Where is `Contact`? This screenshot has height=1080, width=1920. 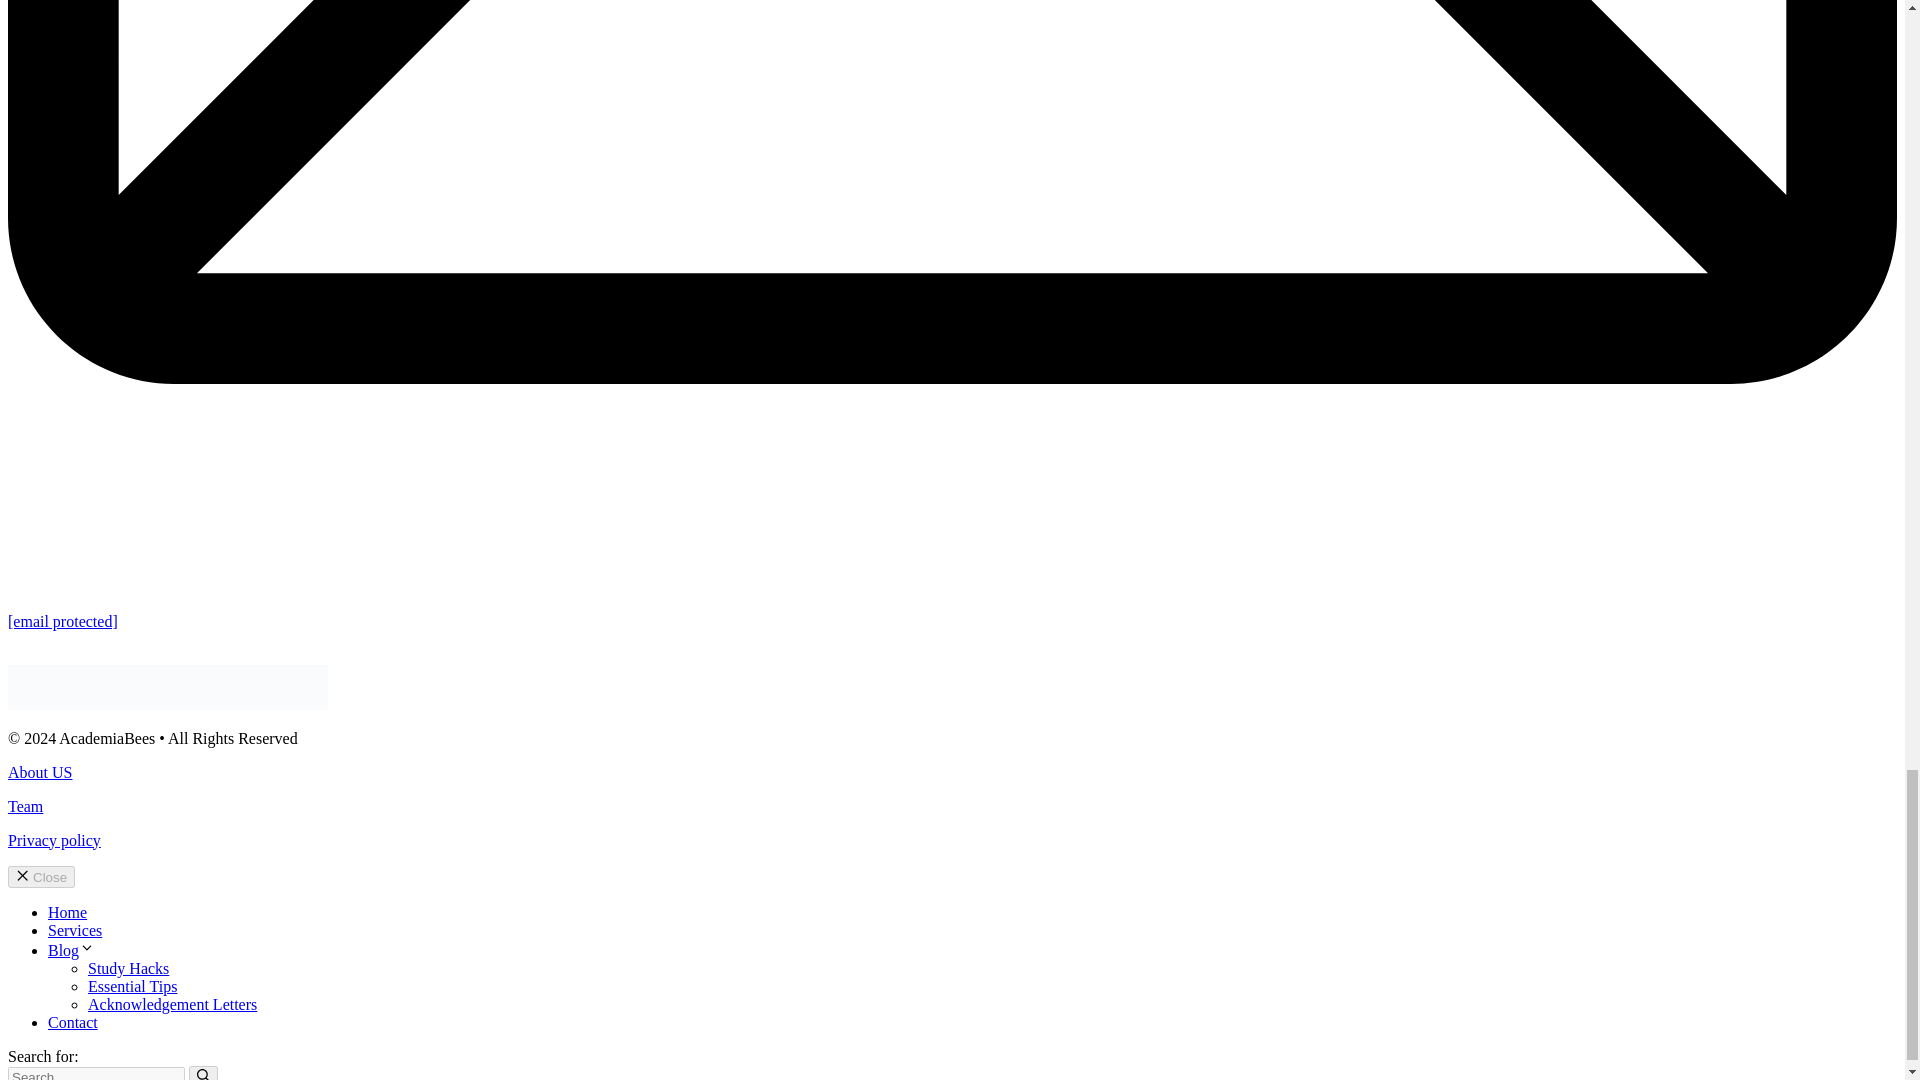
Contact is located at coordinates (72, 1022).